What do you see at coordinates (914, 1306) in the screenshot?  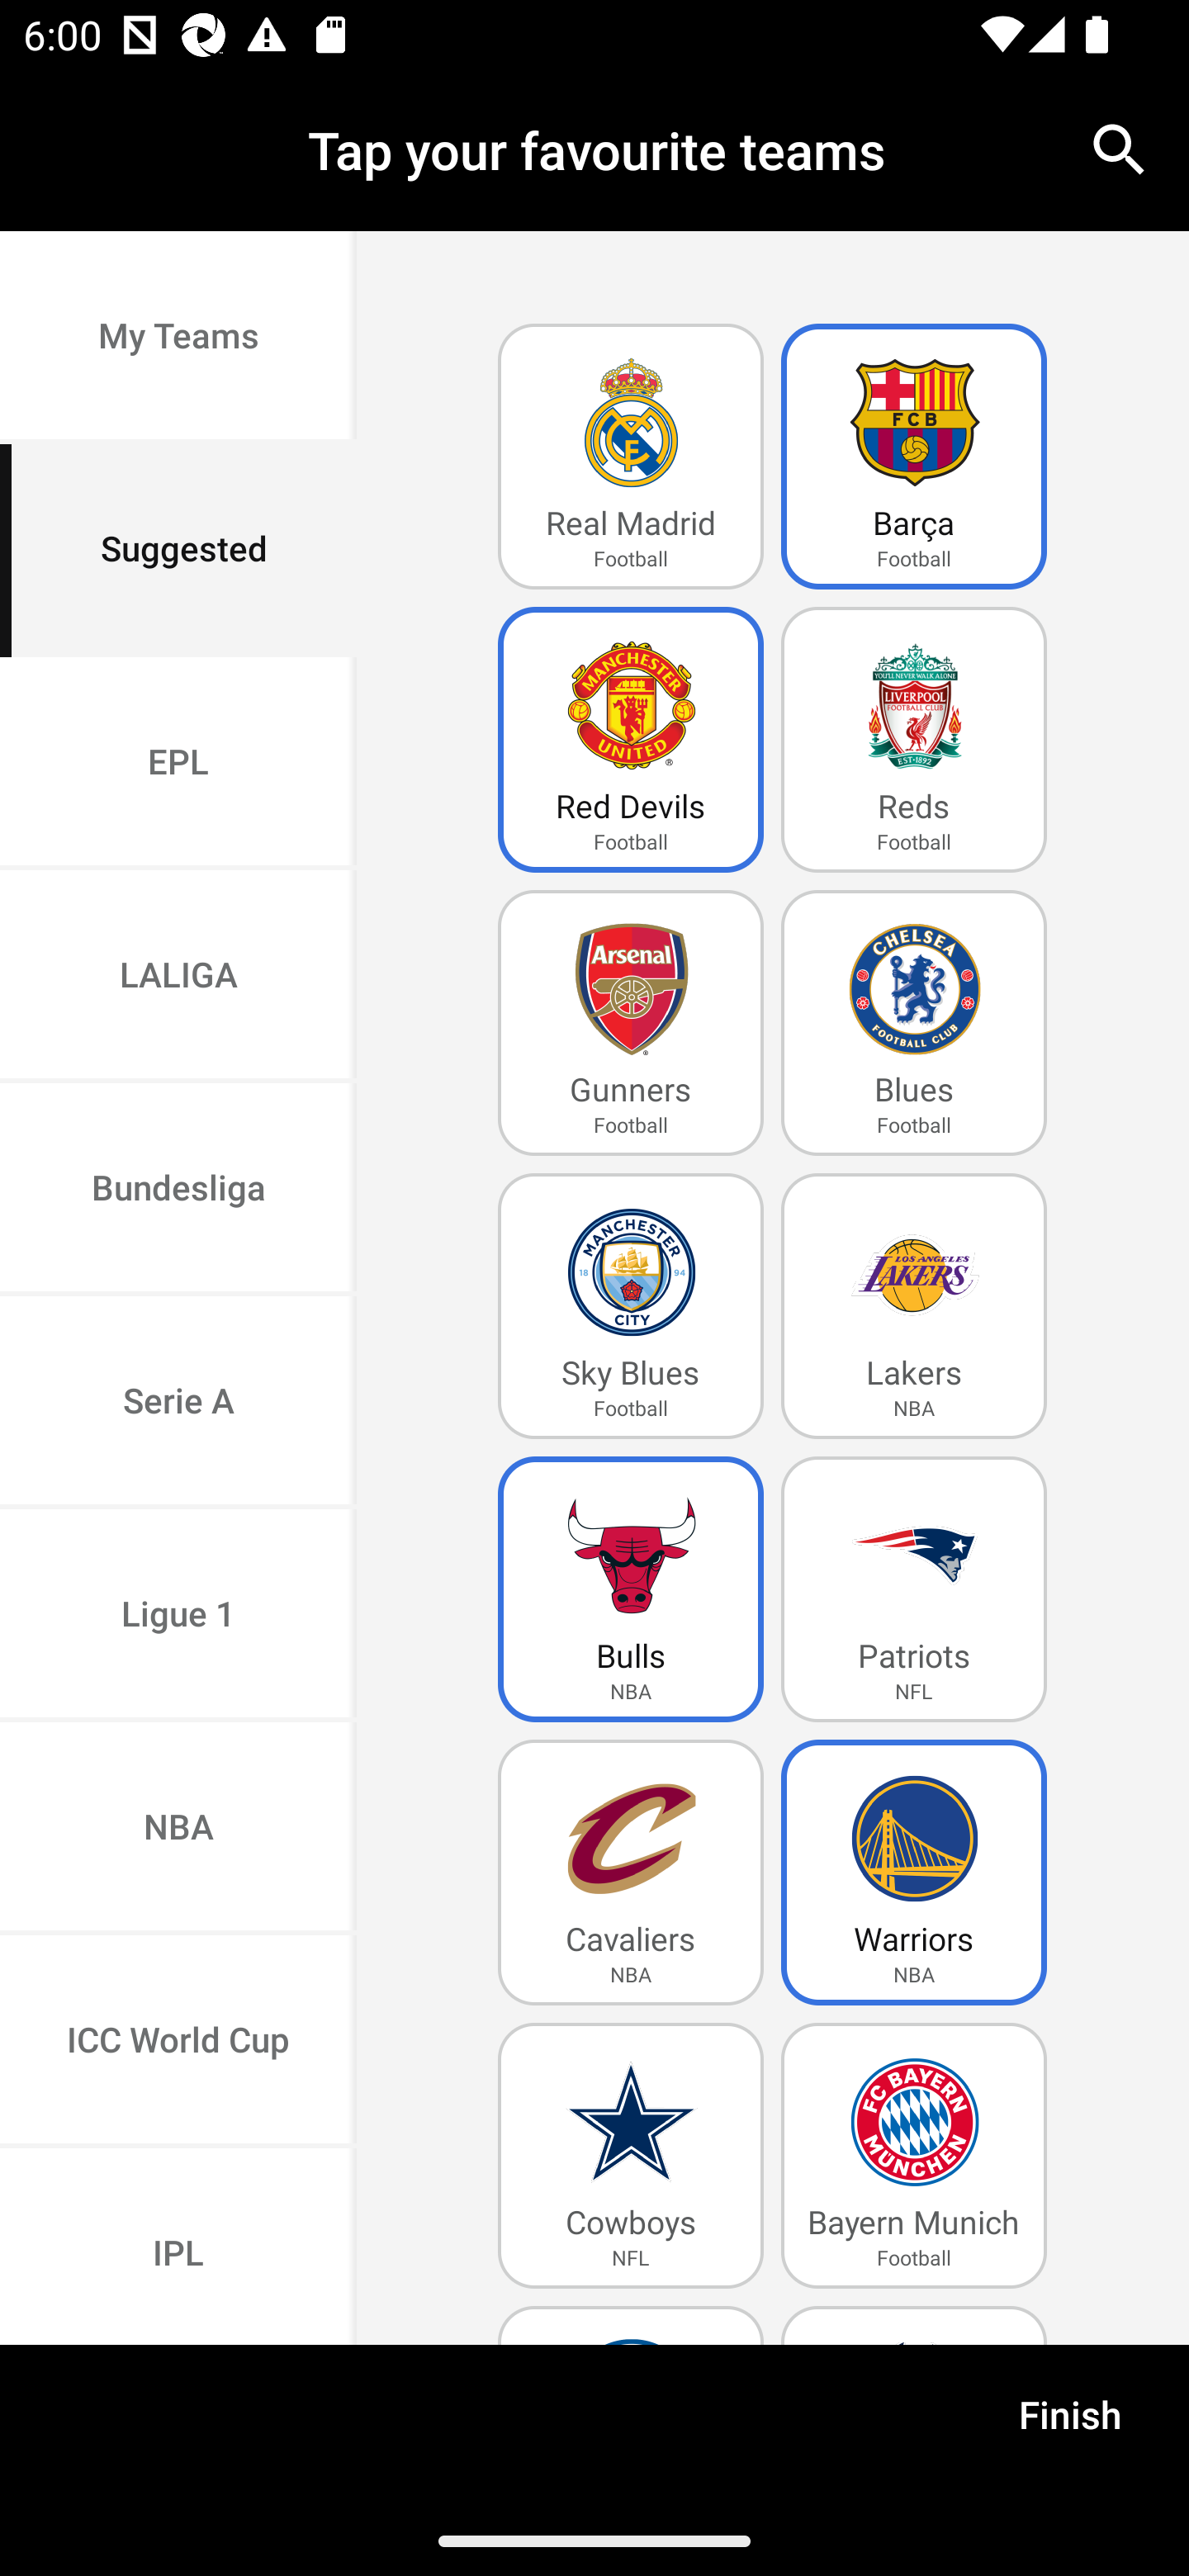 I see `Lakers Lakers NBA` at bounding box center [914, 1306].